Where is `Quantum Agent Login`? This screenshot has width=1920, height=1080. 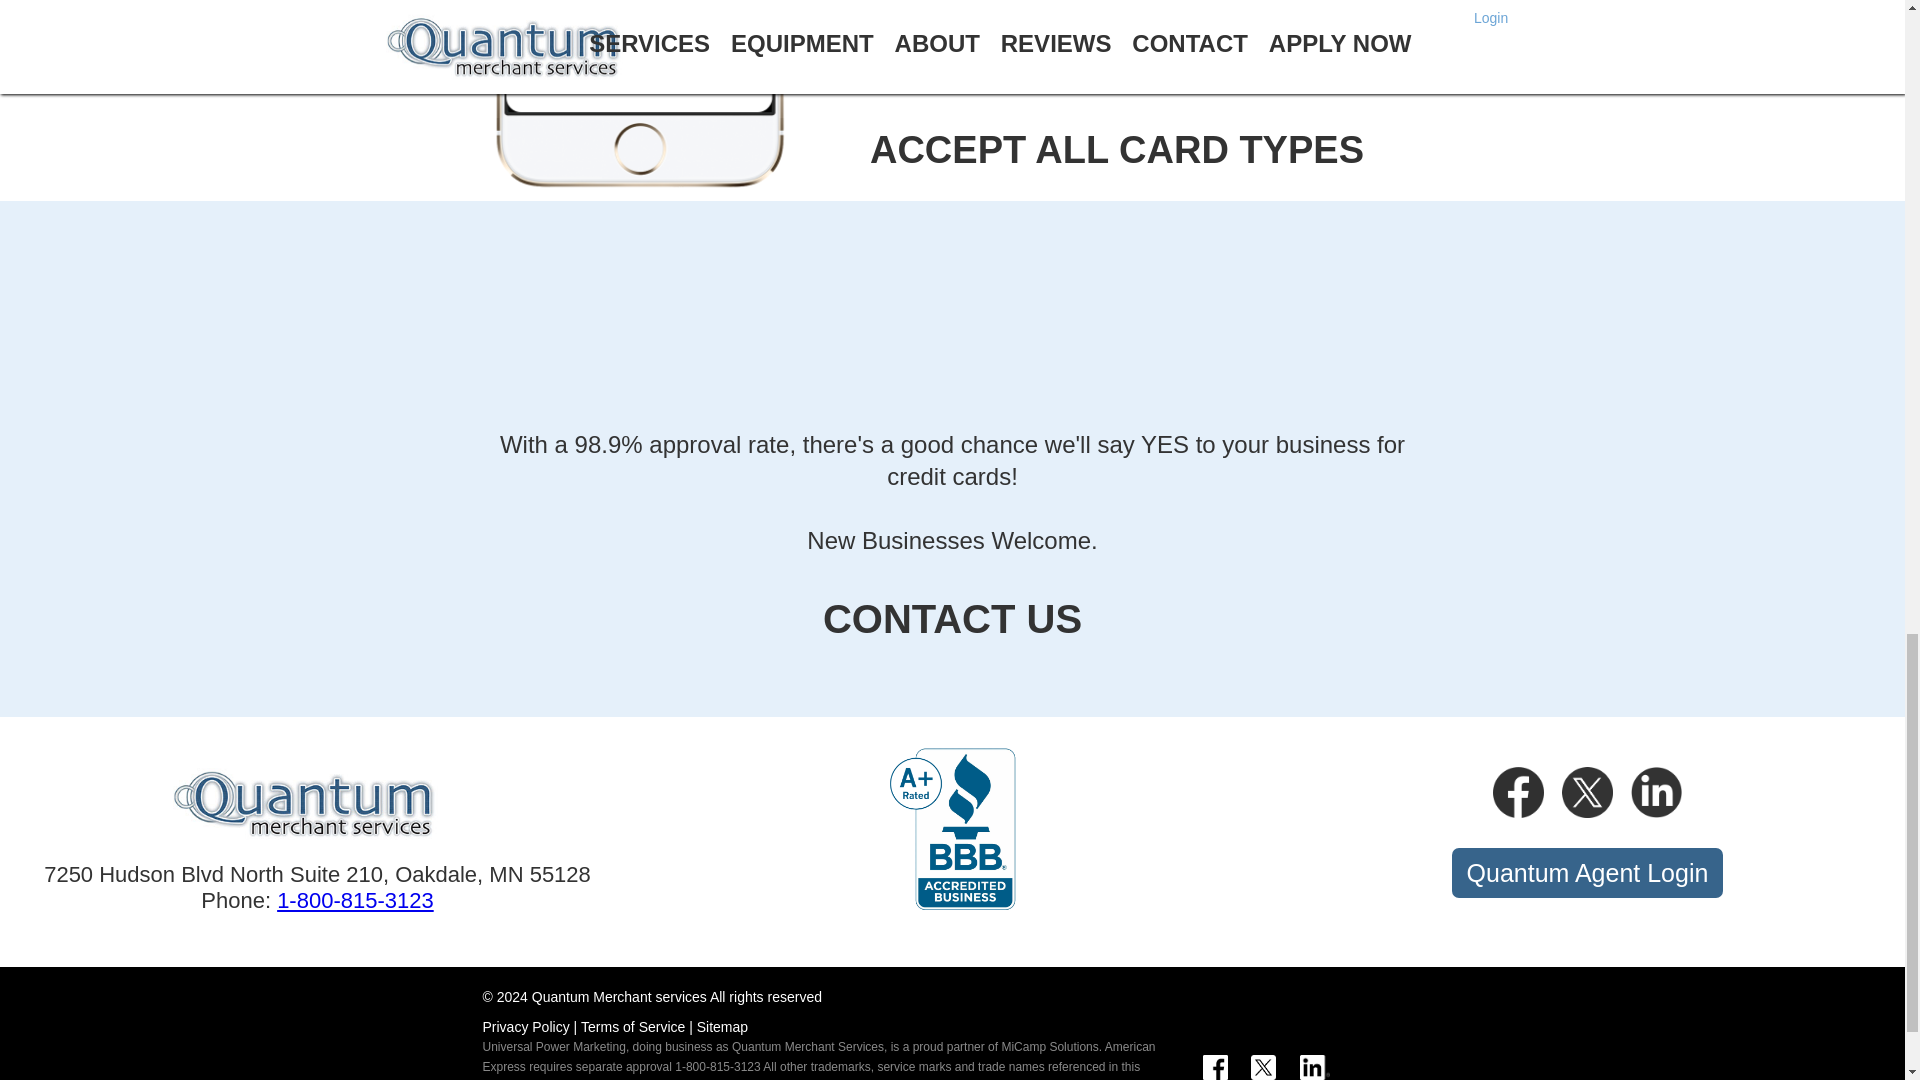 Quantum Agent Login is located at coordinates (1588, 872).